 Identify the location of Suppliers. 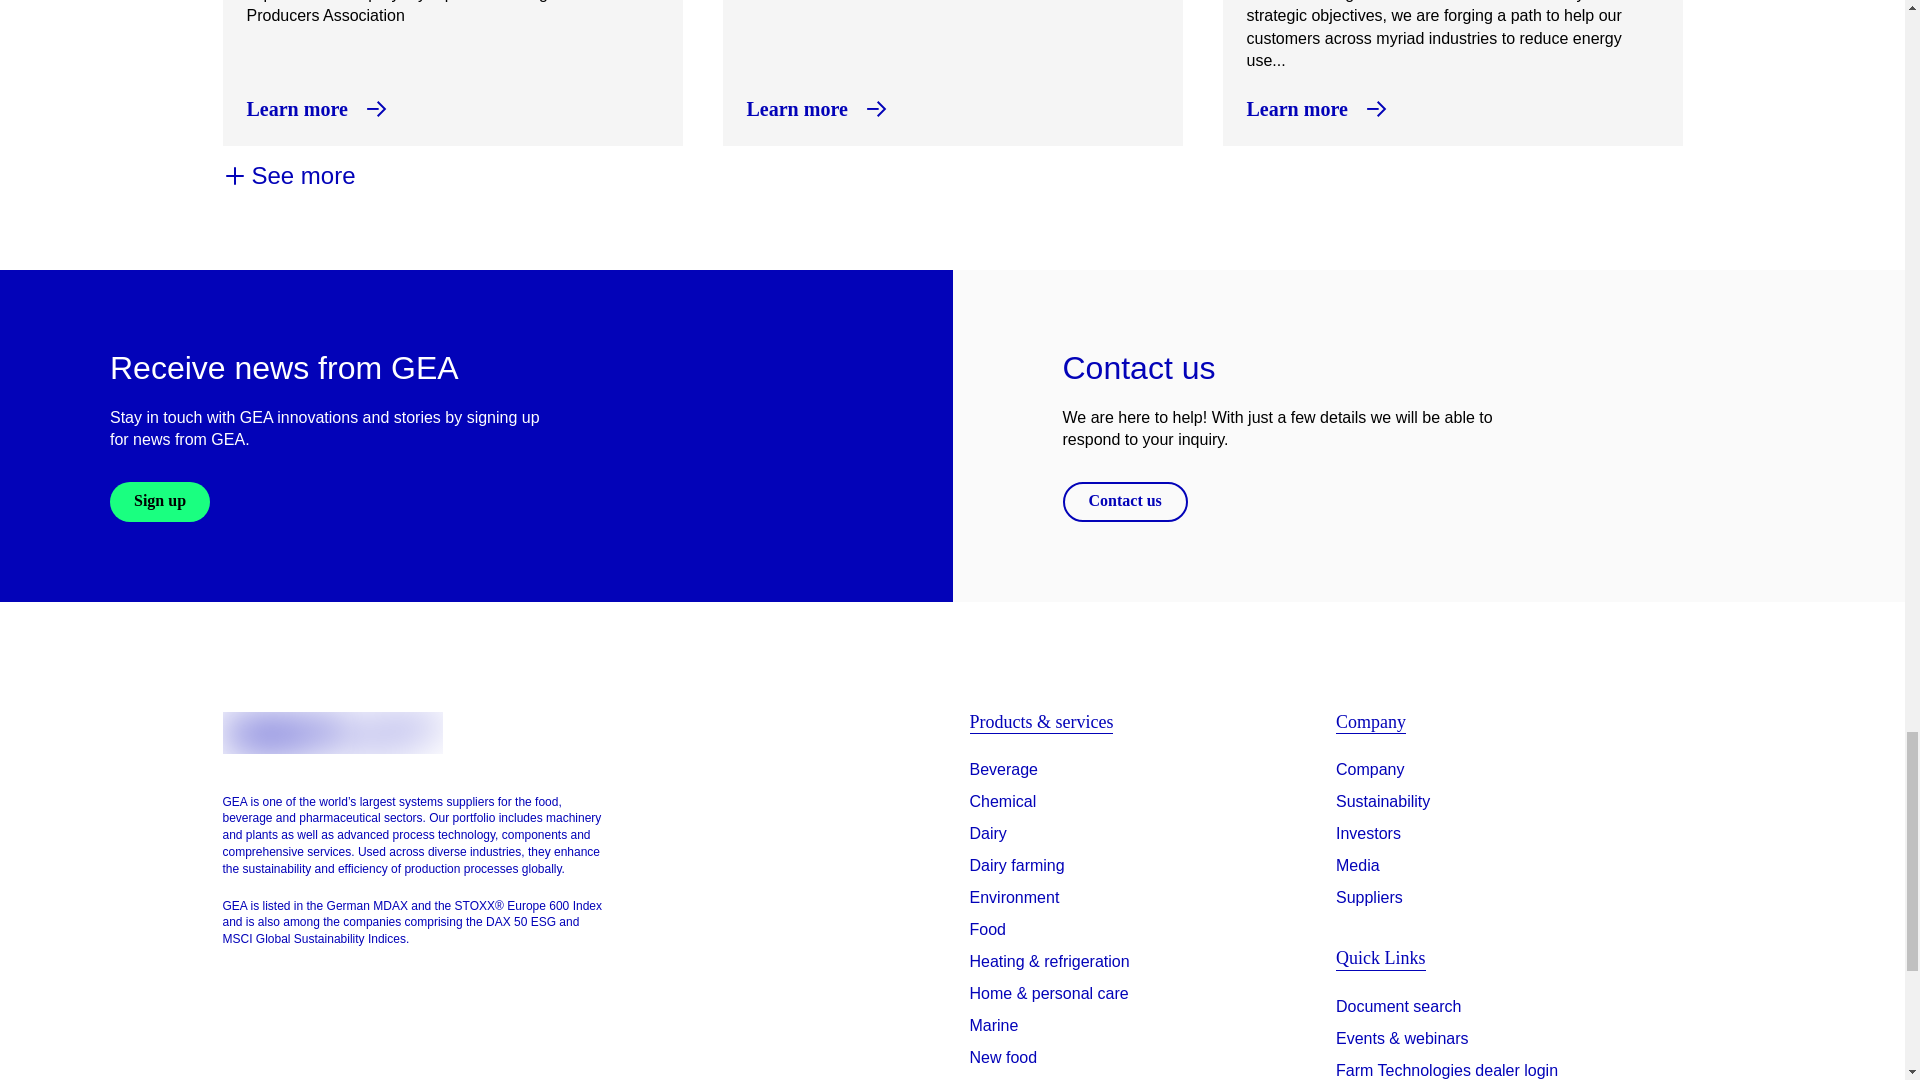
(1370, 898).